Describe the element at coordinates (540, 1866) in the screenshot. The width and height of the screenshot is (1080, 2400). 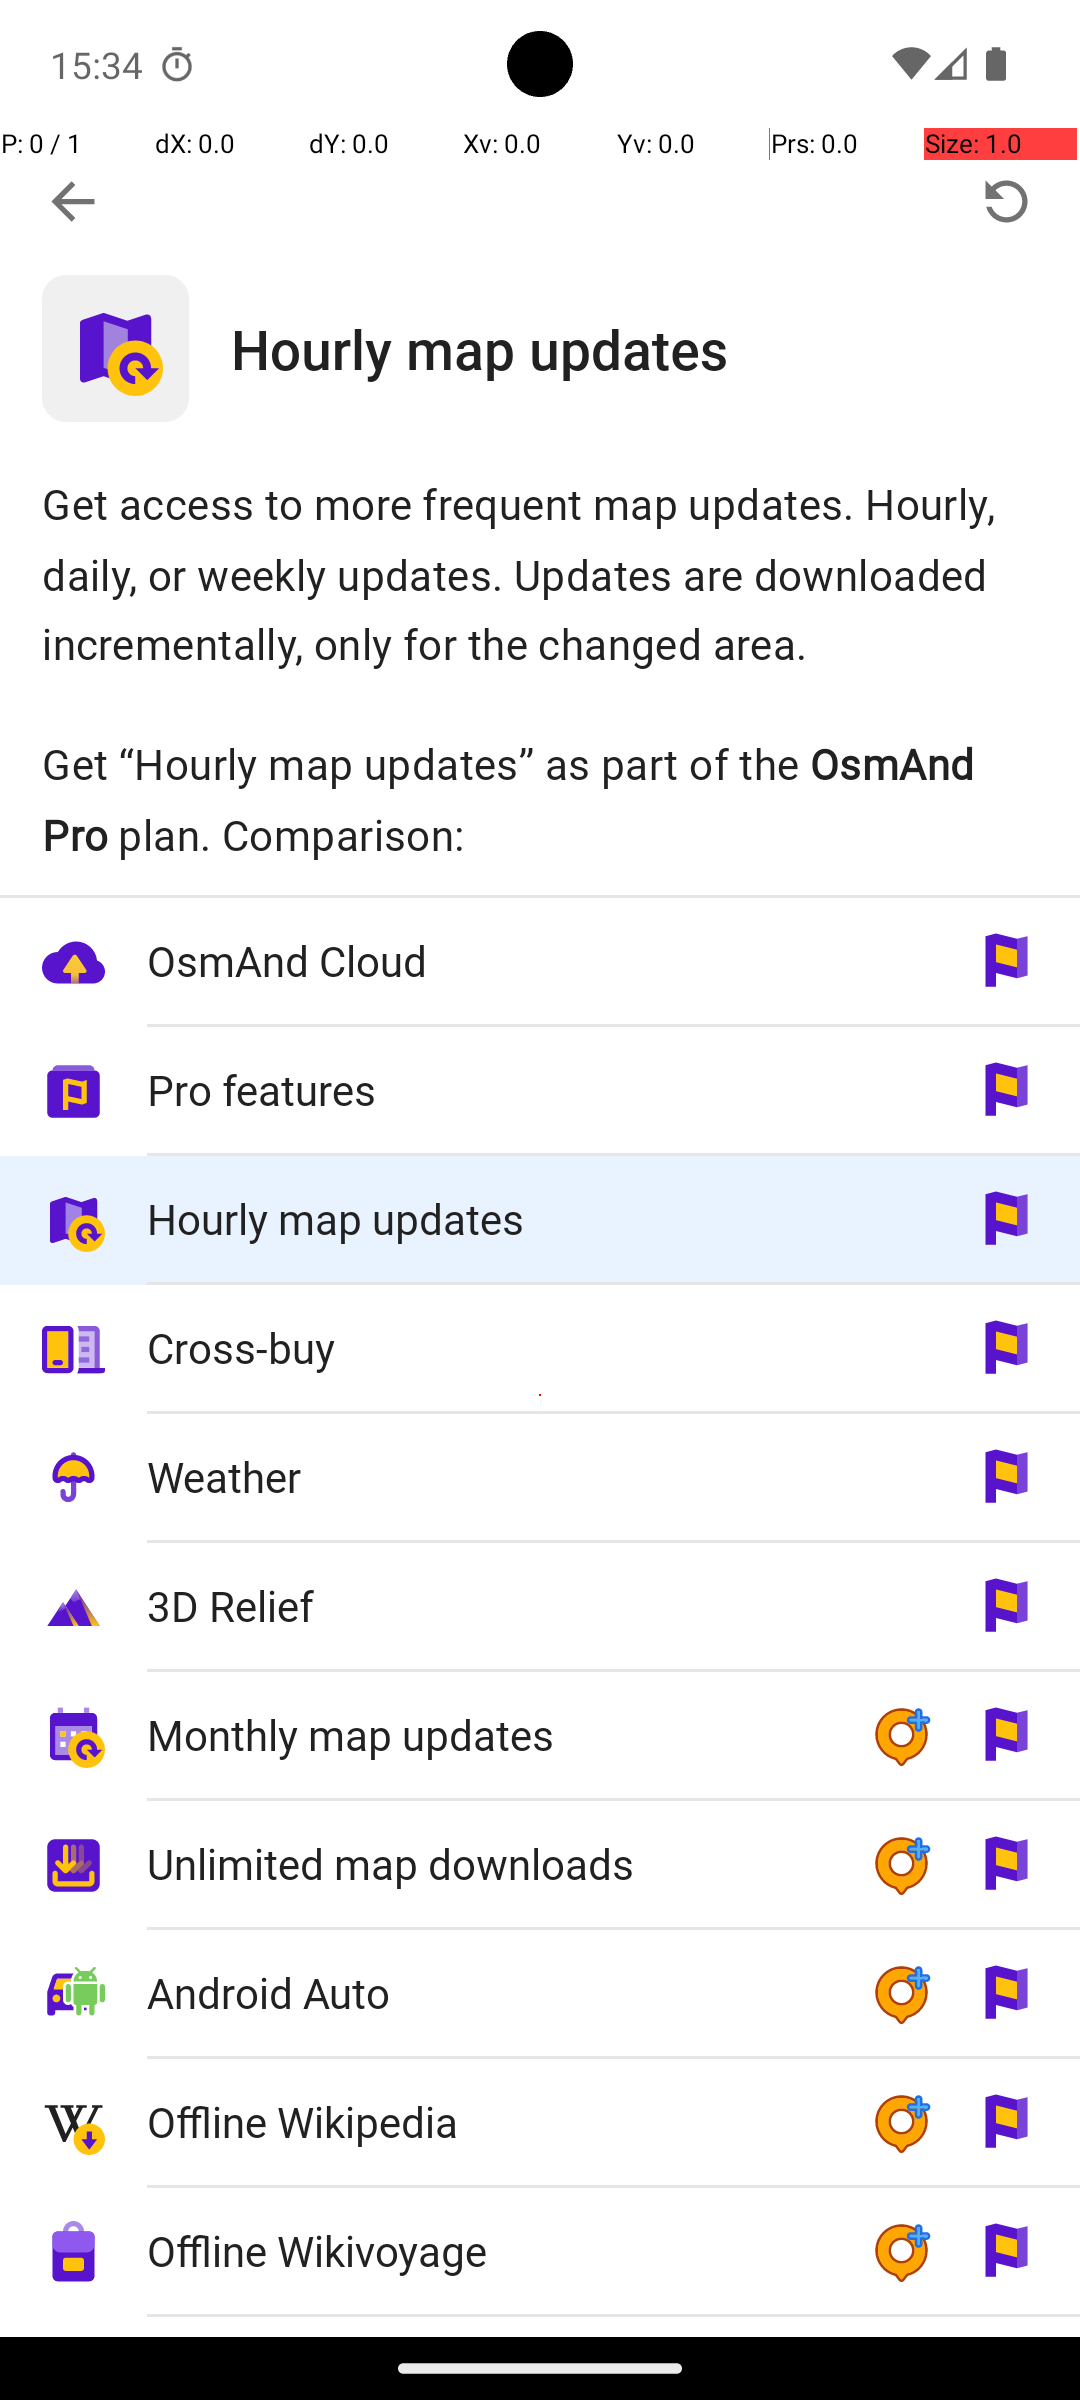
I see `Unlimited map downloads available as part of the OsmAnd+ or OsmAnd Pro plan` at that location.